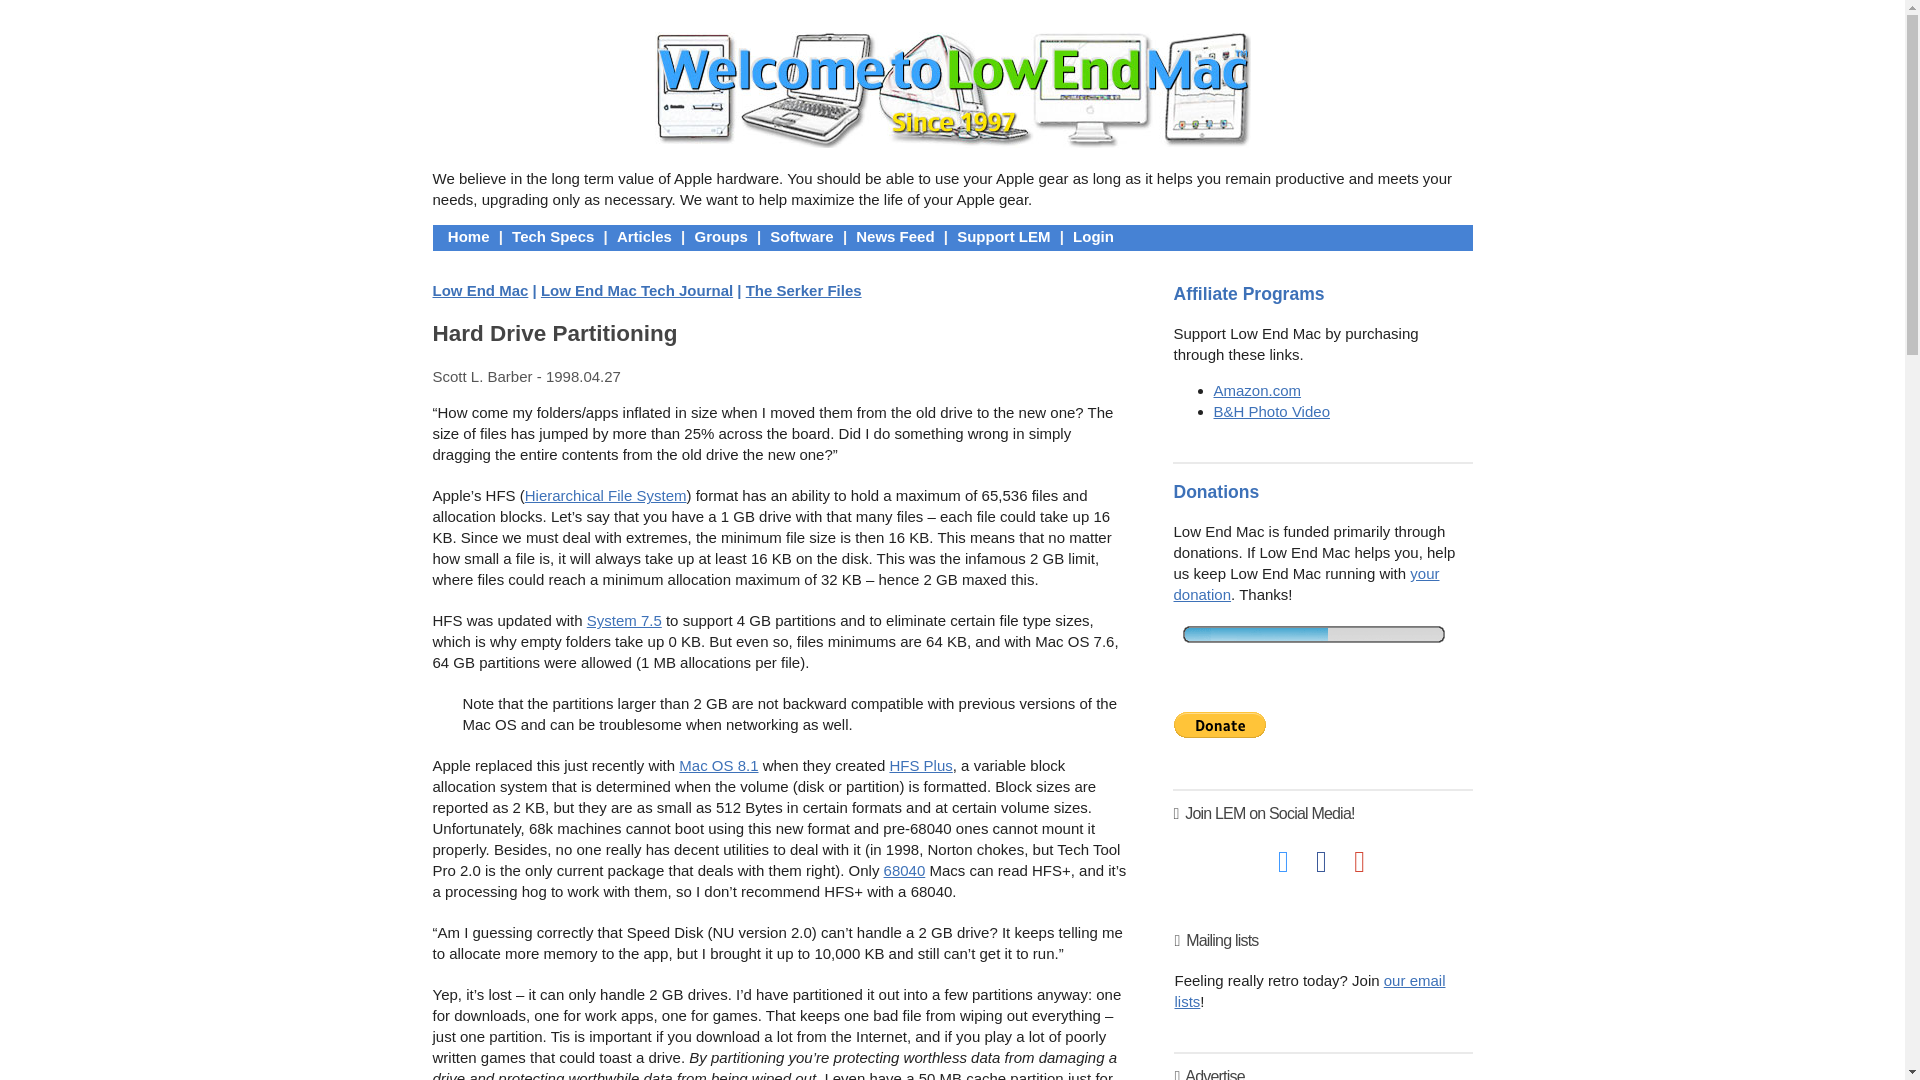 This screenshot has height=1080, width=1920. Describe the element at coordinates (800, 236) in the screenshot. I see `Mac Software Links` at that location.